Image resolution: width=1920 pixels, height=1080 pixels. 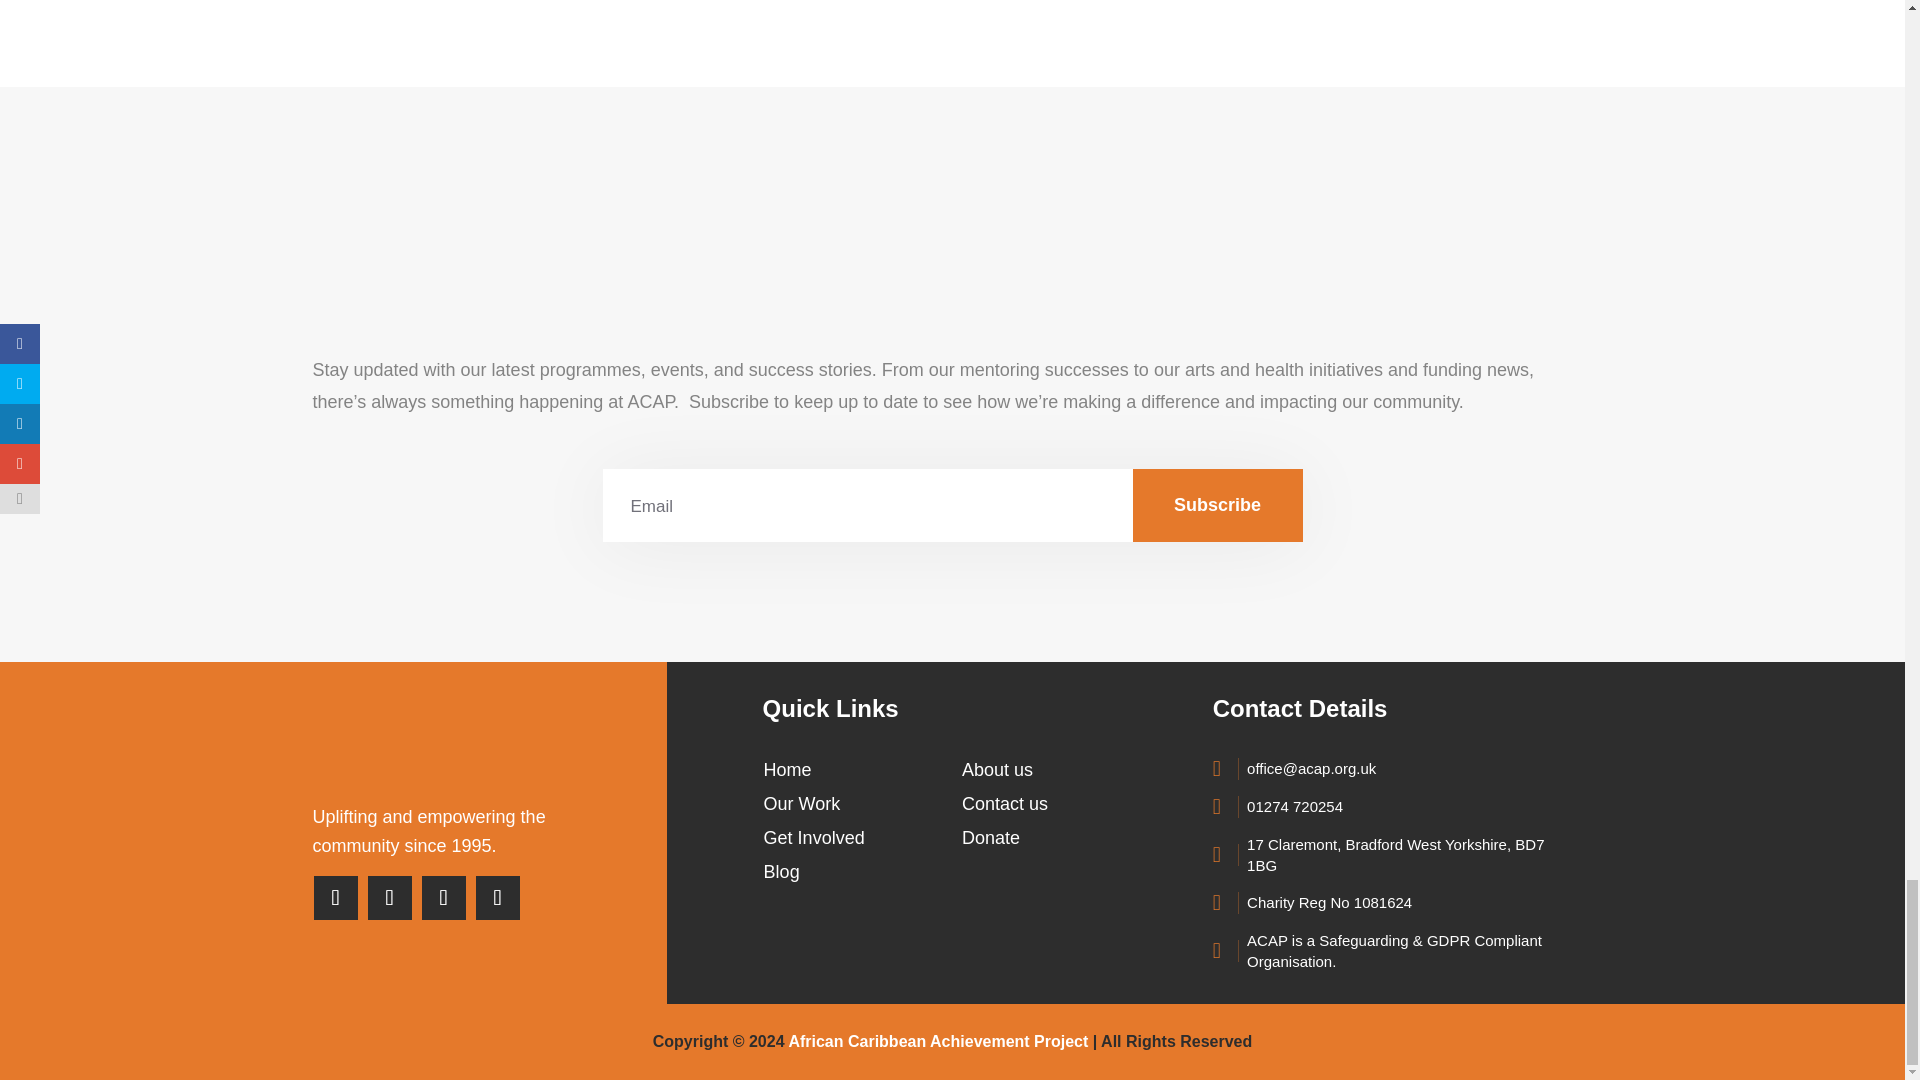 I want to click on Our Work, so click(x=802, y=804).